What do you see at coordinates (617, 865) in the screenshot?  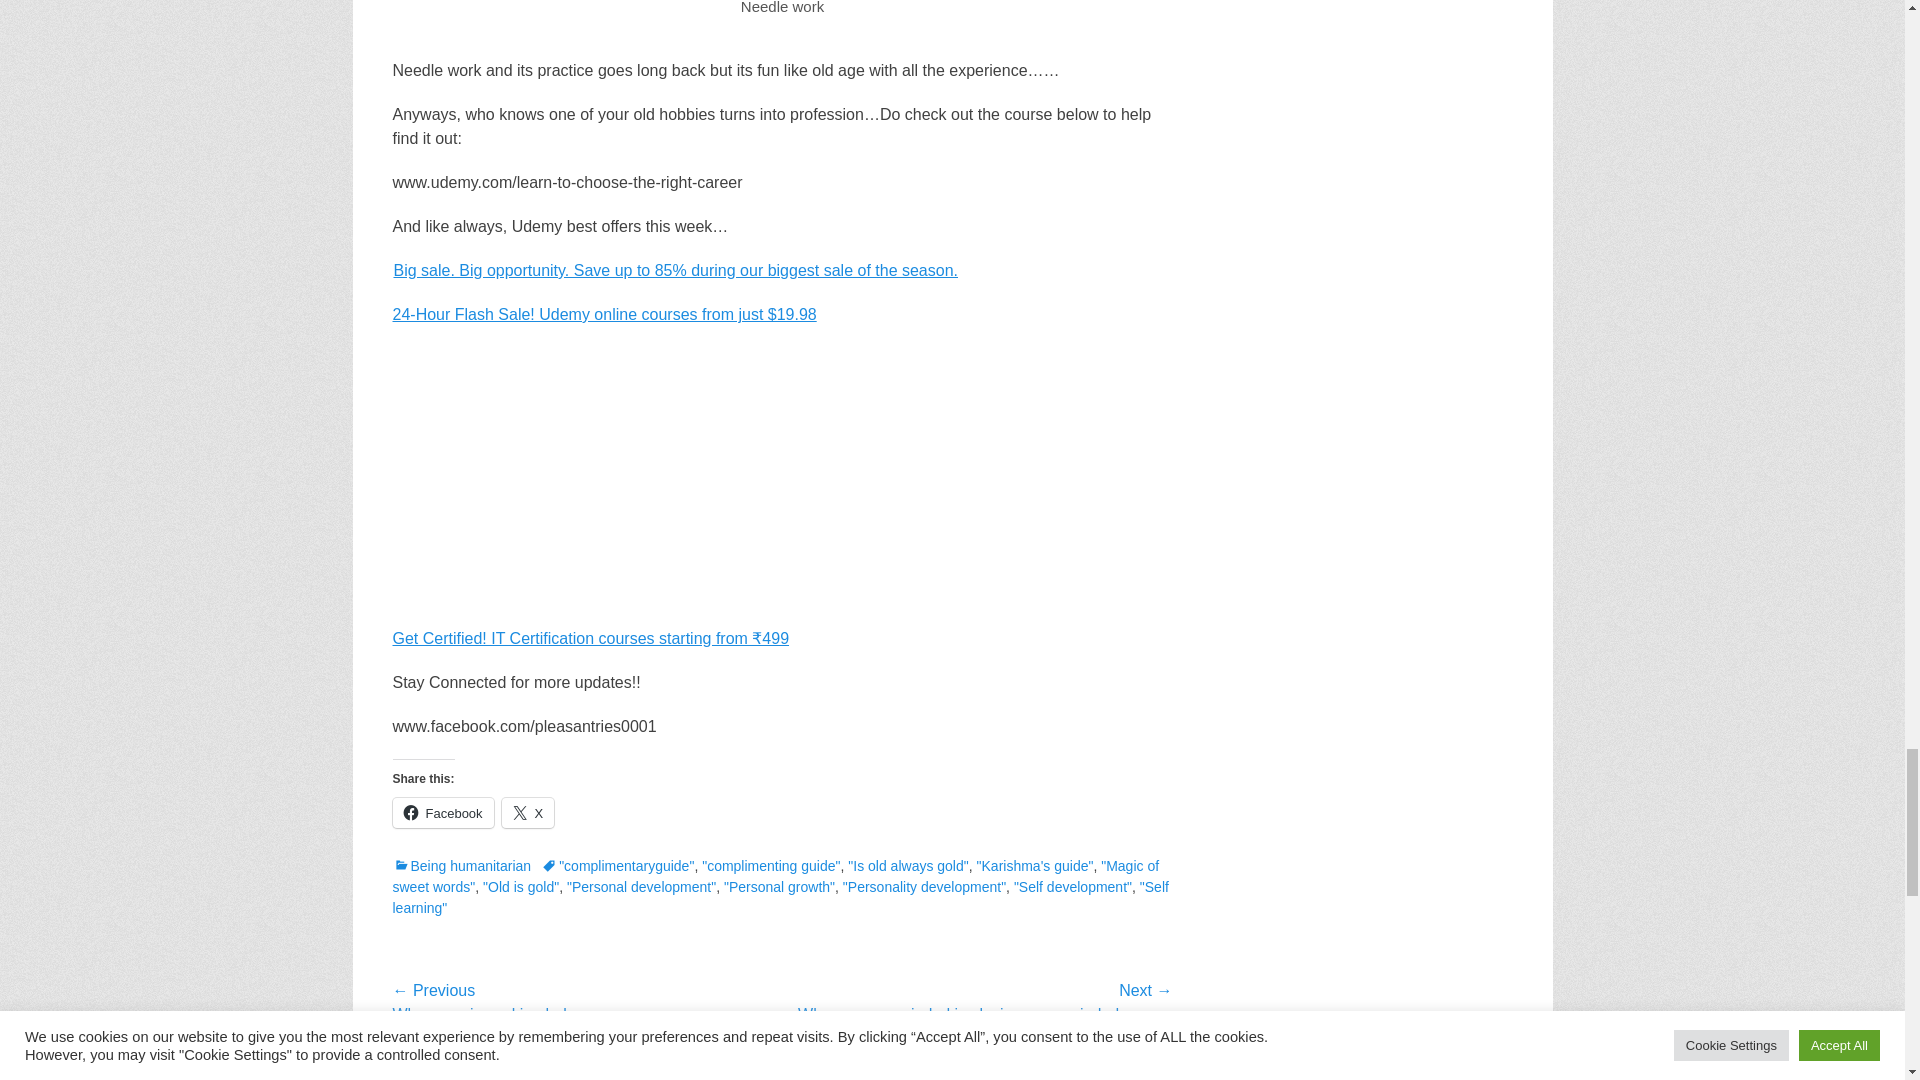 I see `"complimentaryguide"` at bounding box center [617, 865].